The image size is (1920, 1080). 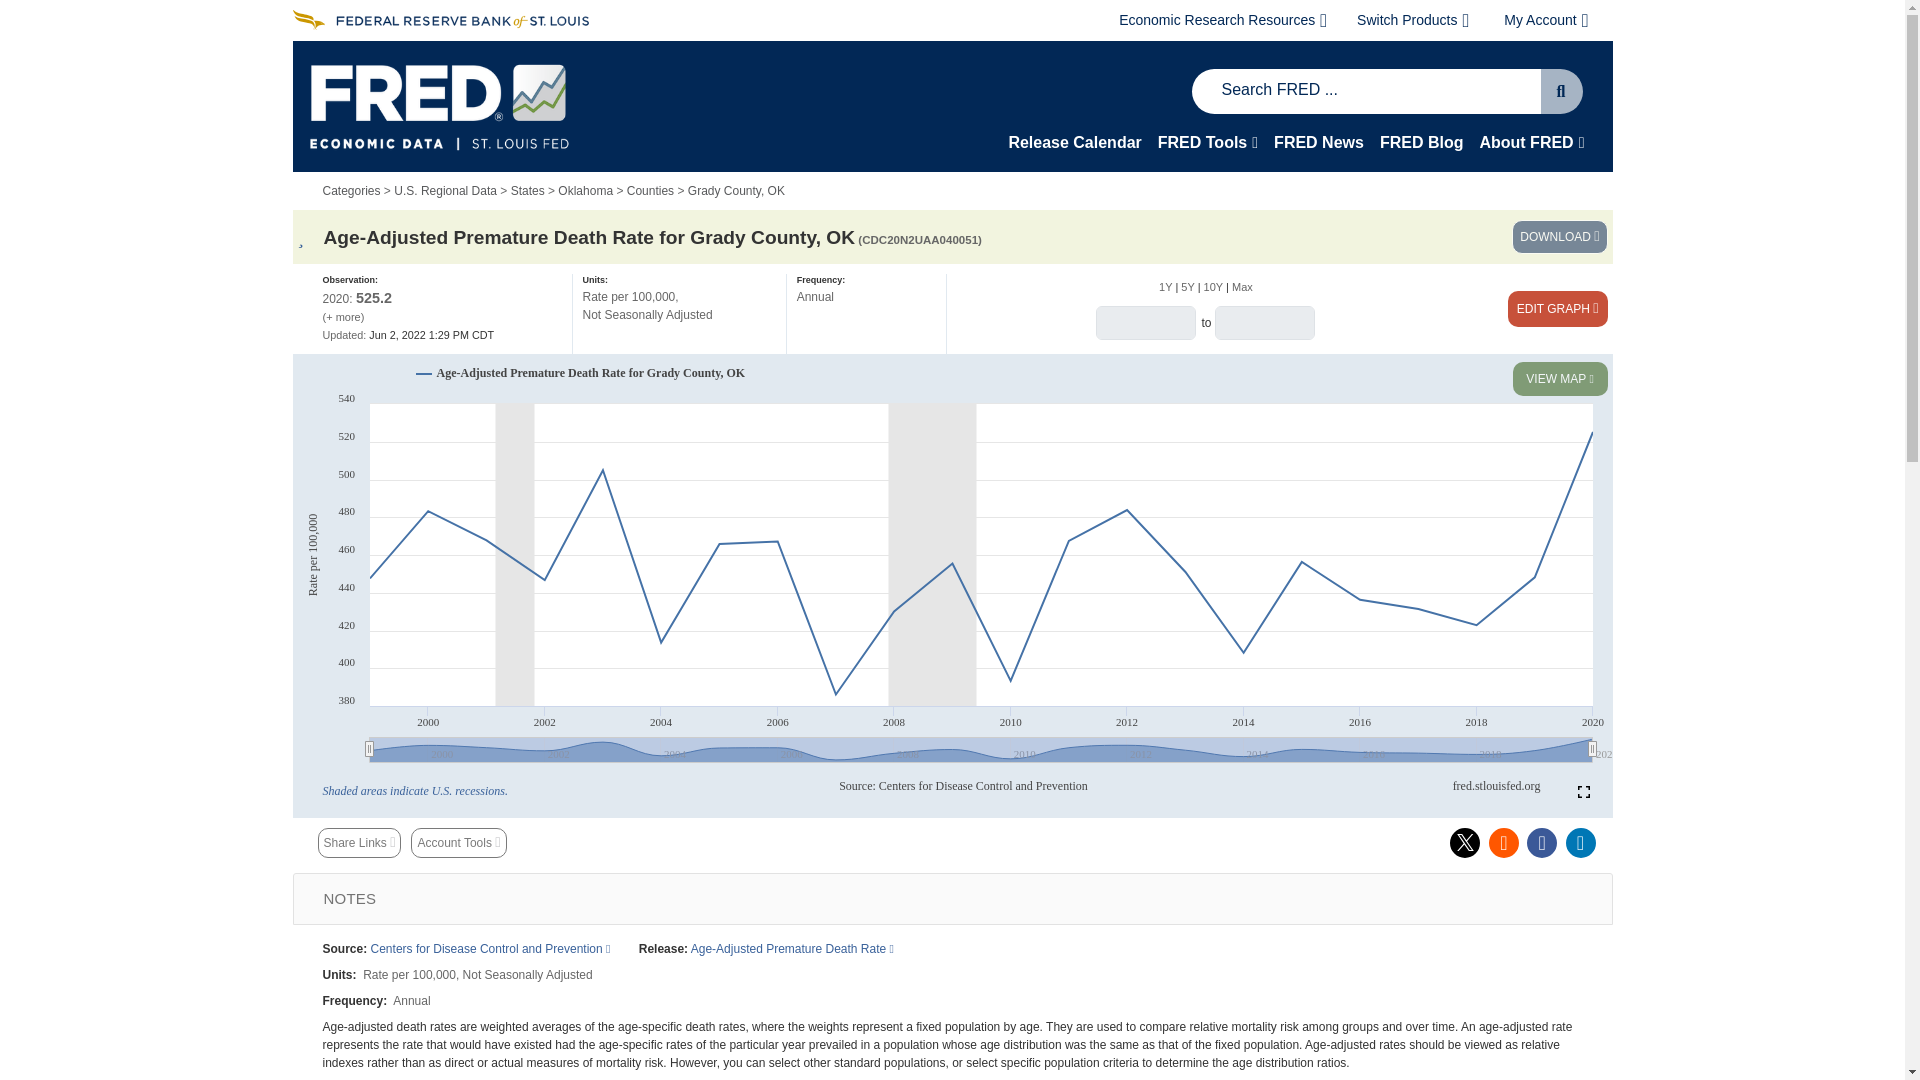 What do you see at coordinates (408, 335) in the screenshot?
I see `Jun 2, 2022 1:29 PM CDT` at bounding box center [408, 335].